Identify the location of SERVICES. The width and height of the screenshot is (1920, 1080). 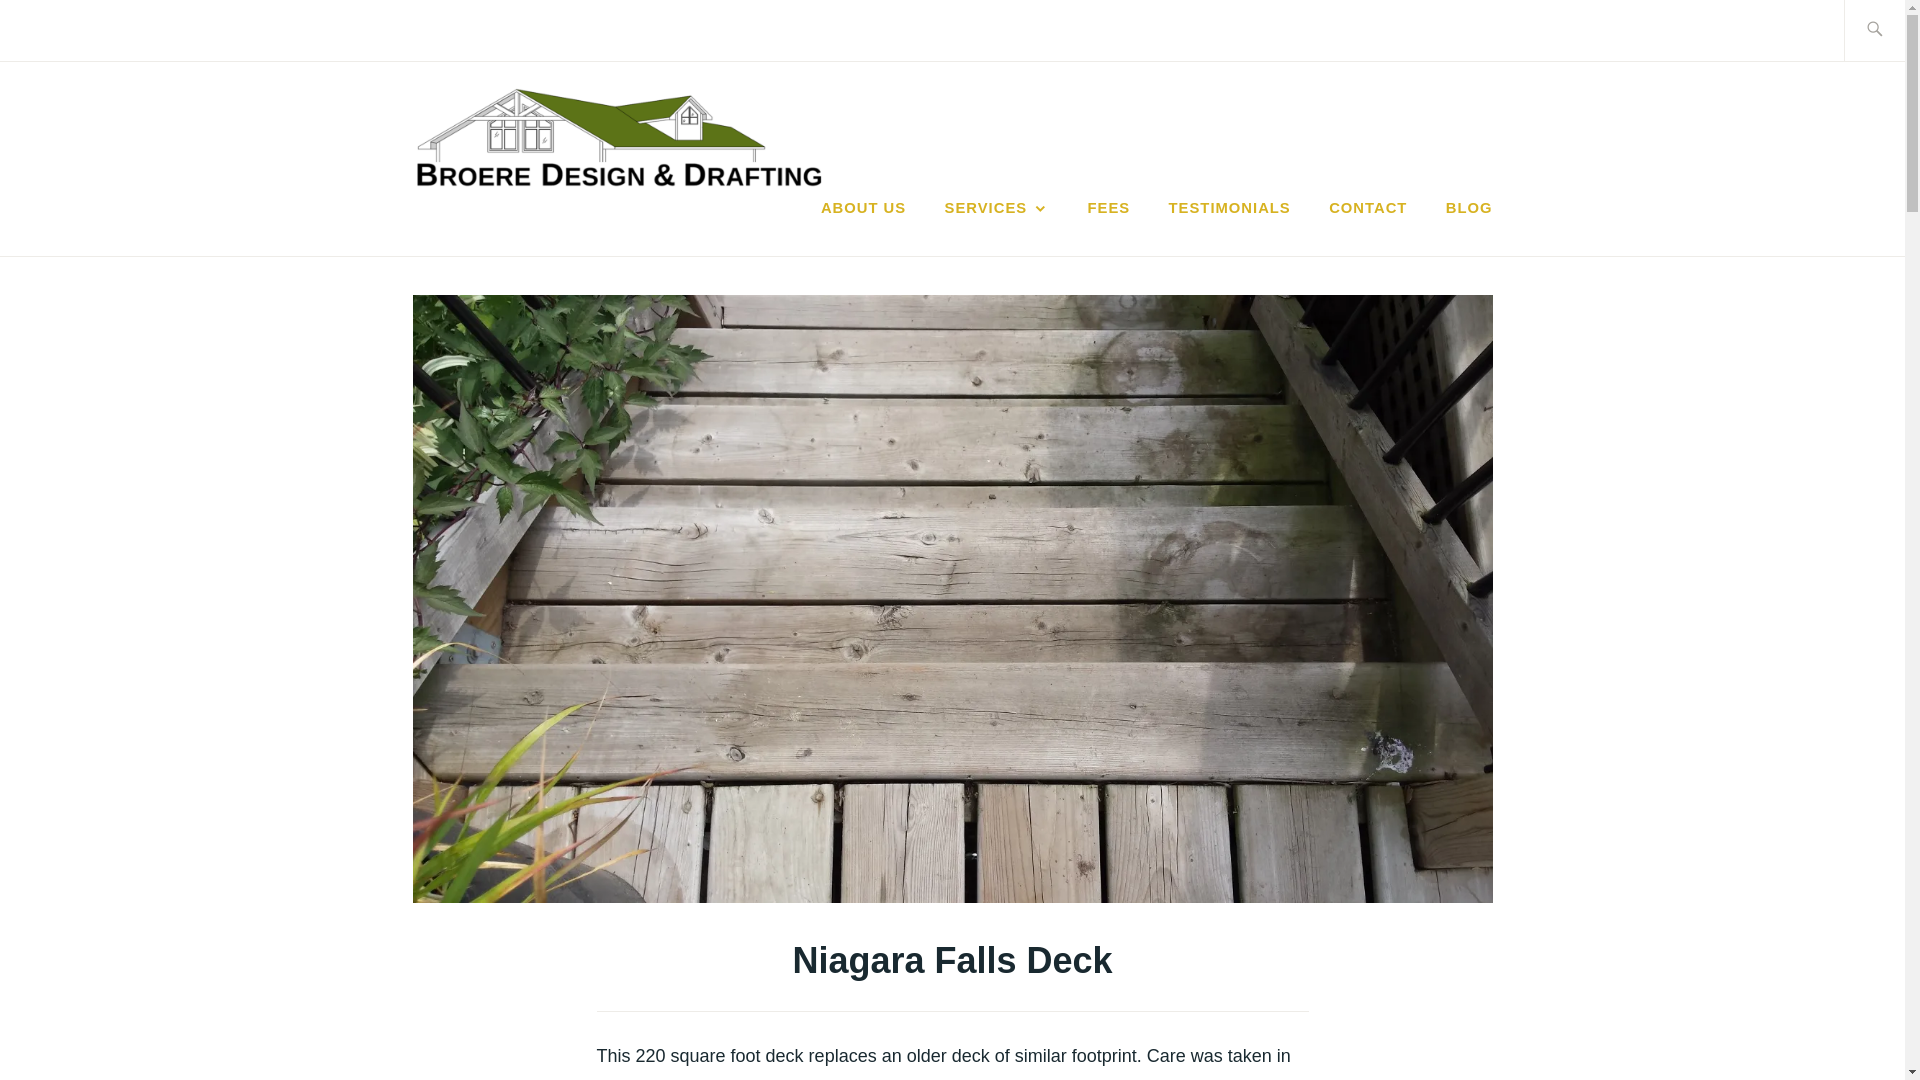
(997, 208).